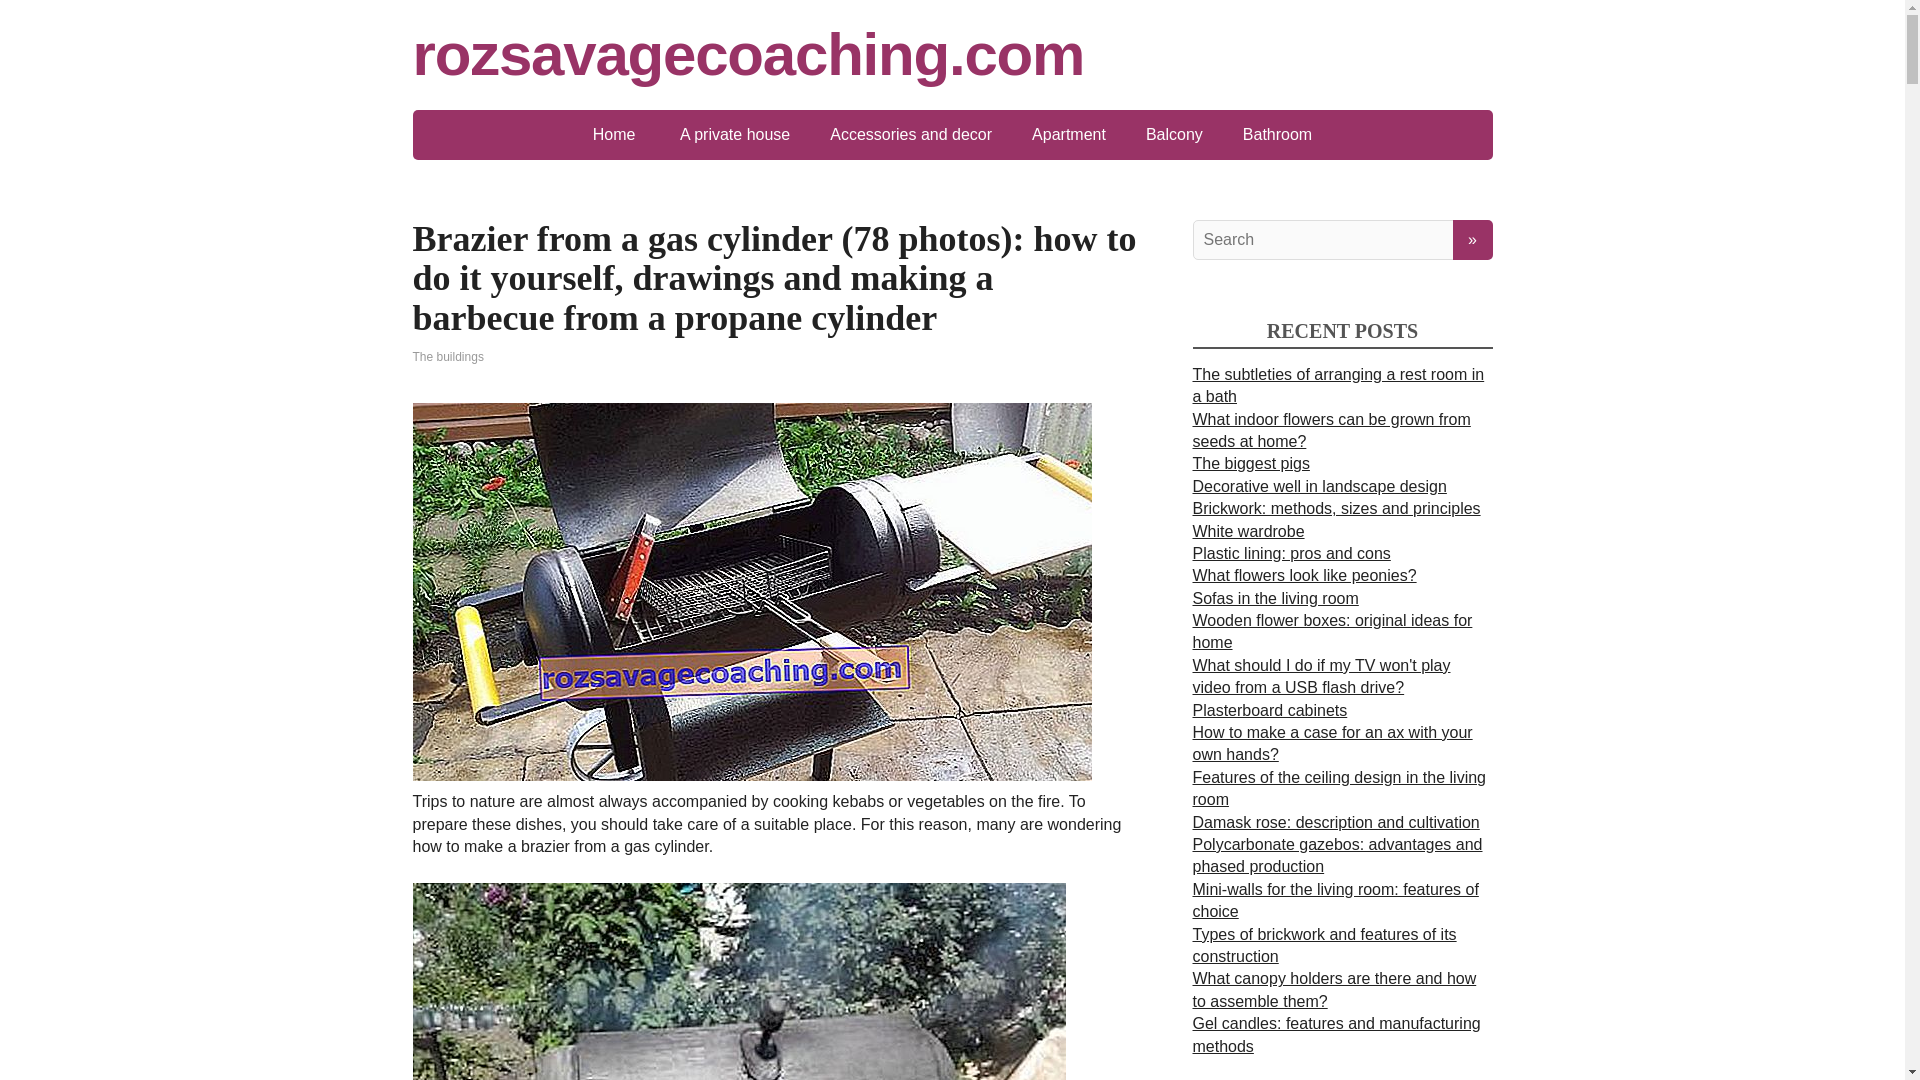  What do you see at coordinates (614, 134) in the screenshot?
I see `Home` at bounding box center [614, 134].